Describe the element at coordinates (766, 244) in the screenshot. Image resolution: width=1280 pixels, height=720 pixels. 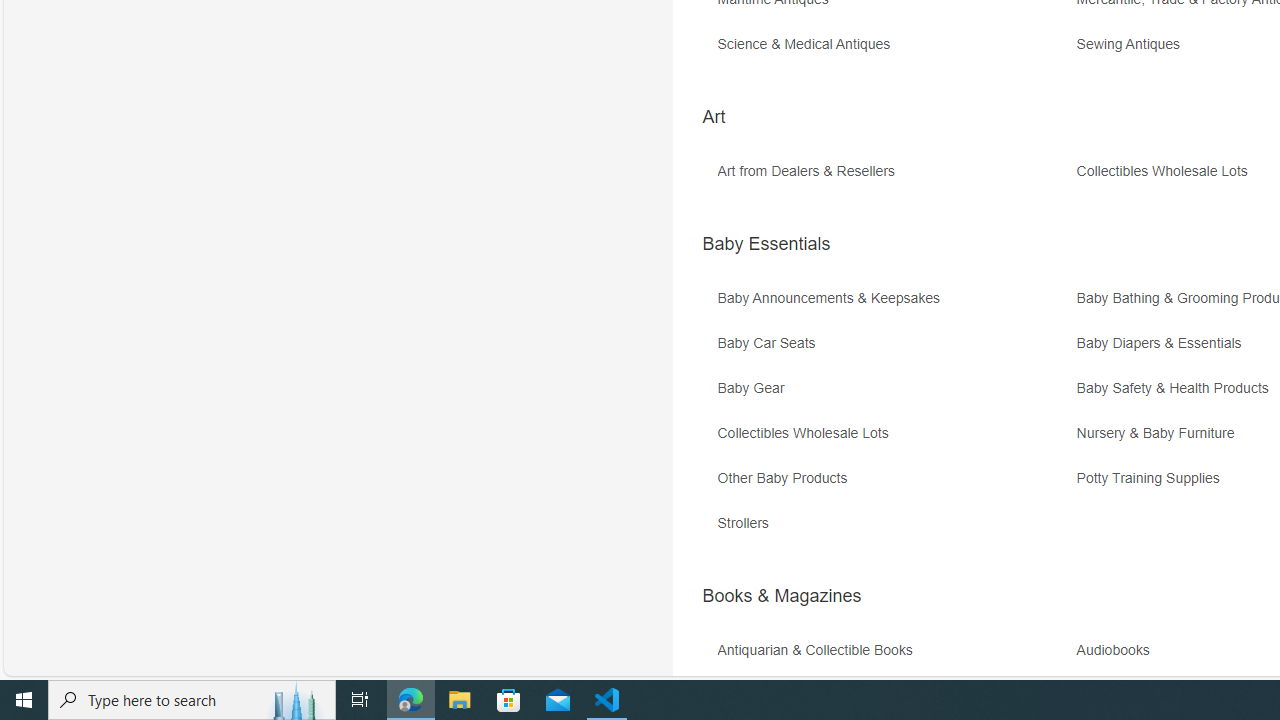
I see `Baby Essentials` at that location.